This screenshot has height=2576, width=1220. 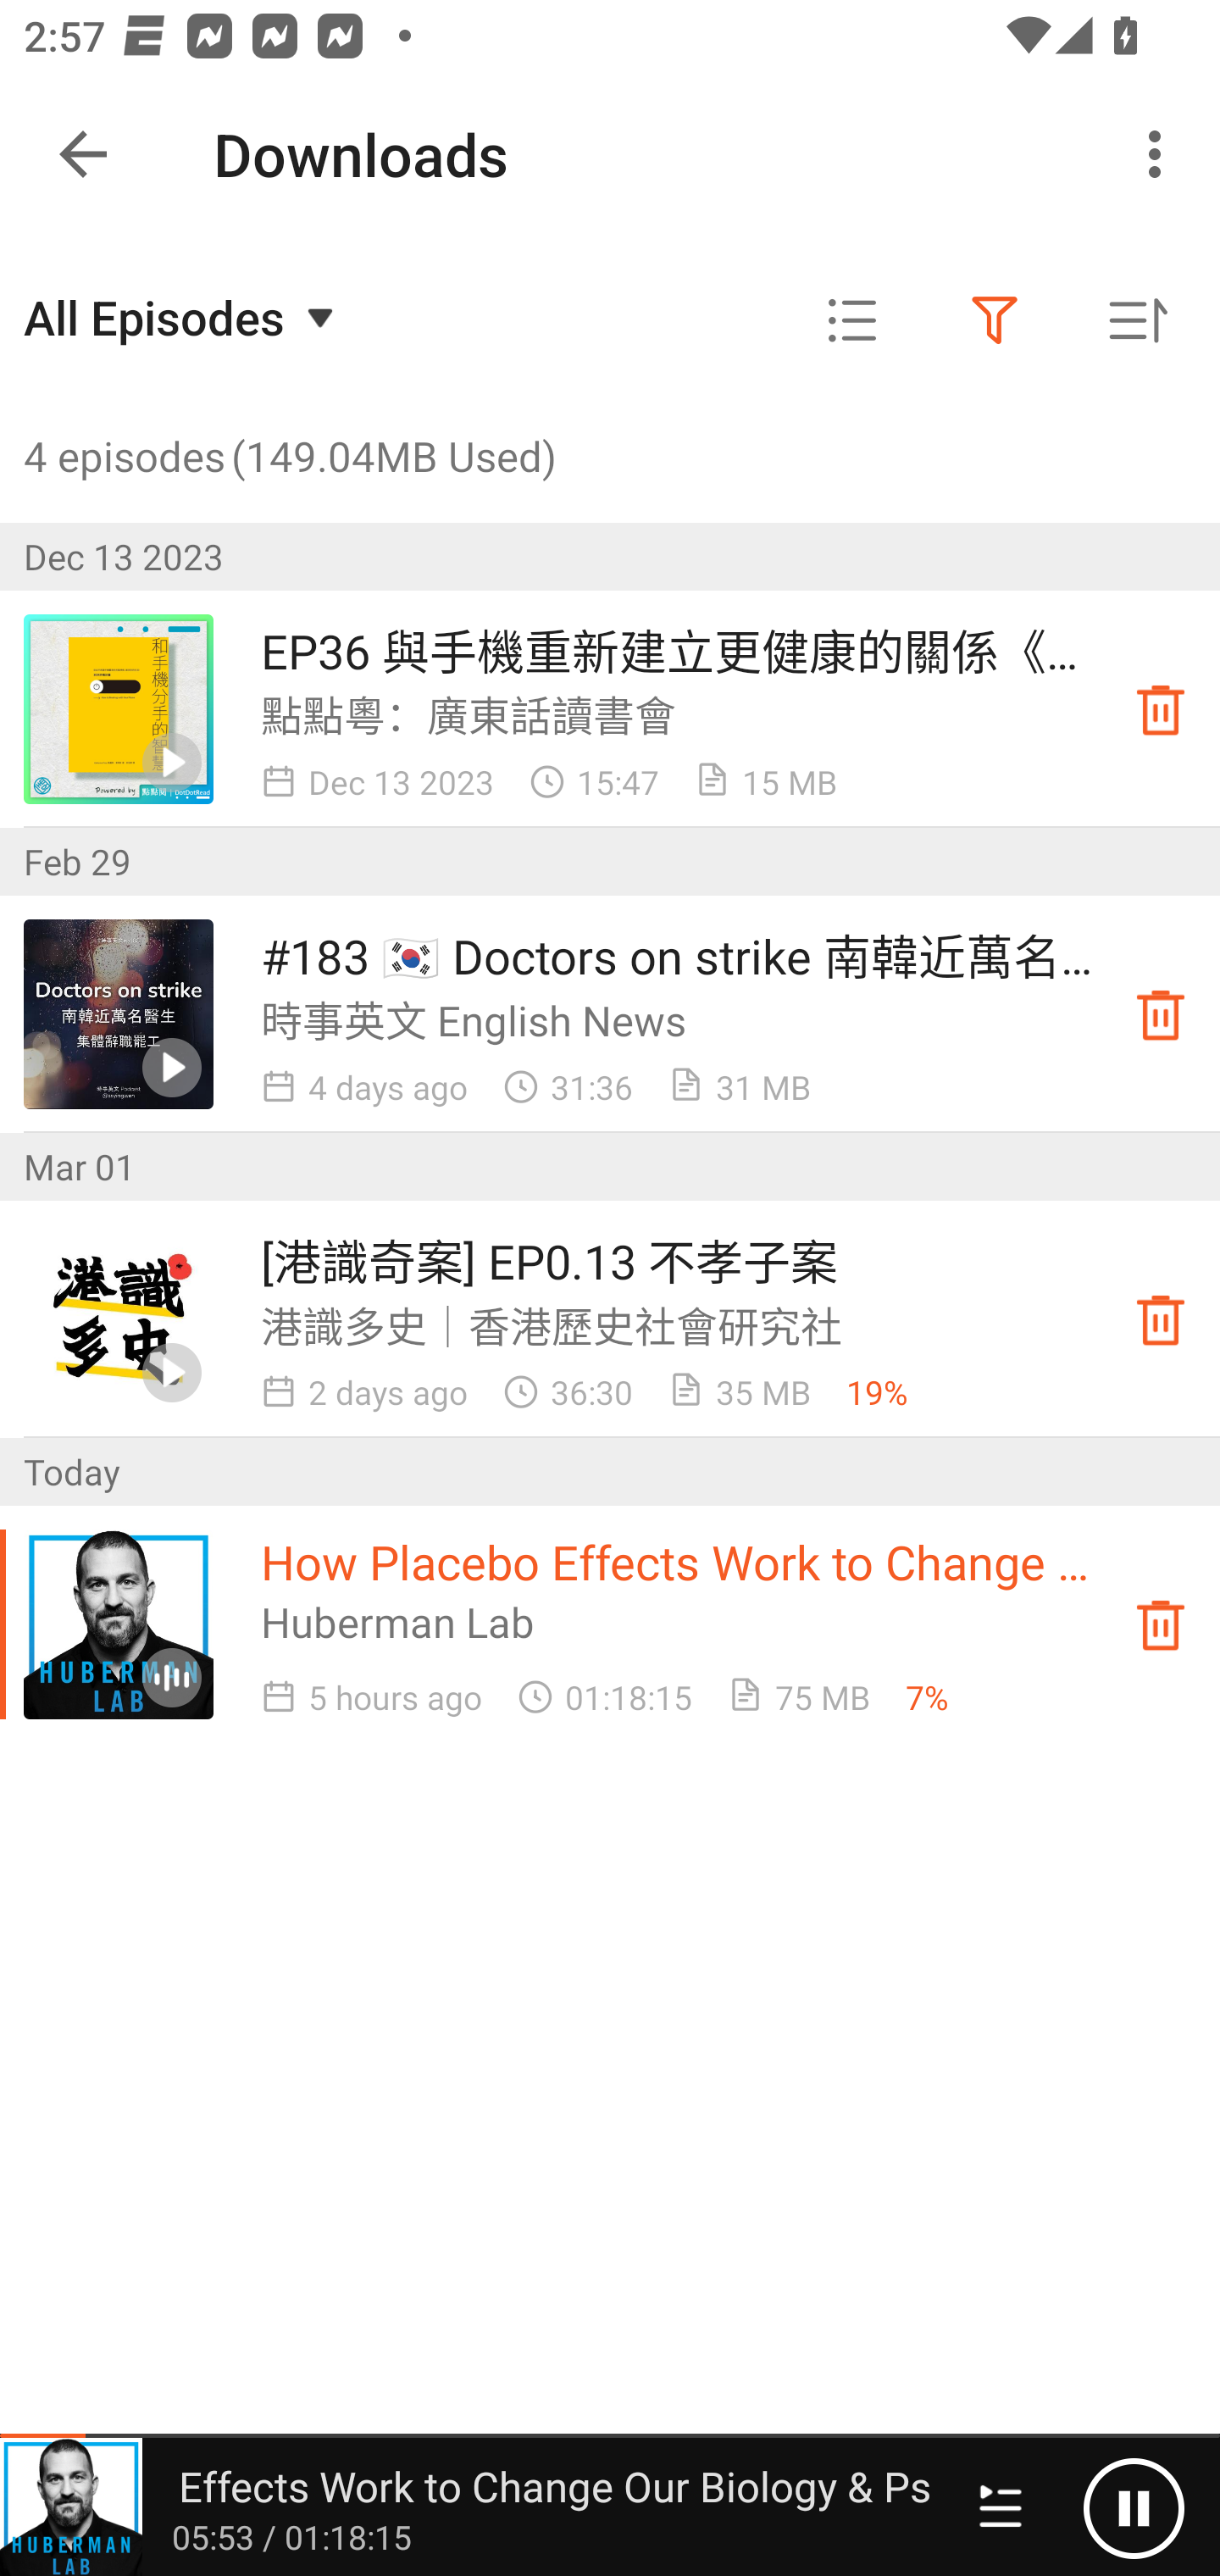 I want to click on Downloaded, so click(x=1161, y=1015).